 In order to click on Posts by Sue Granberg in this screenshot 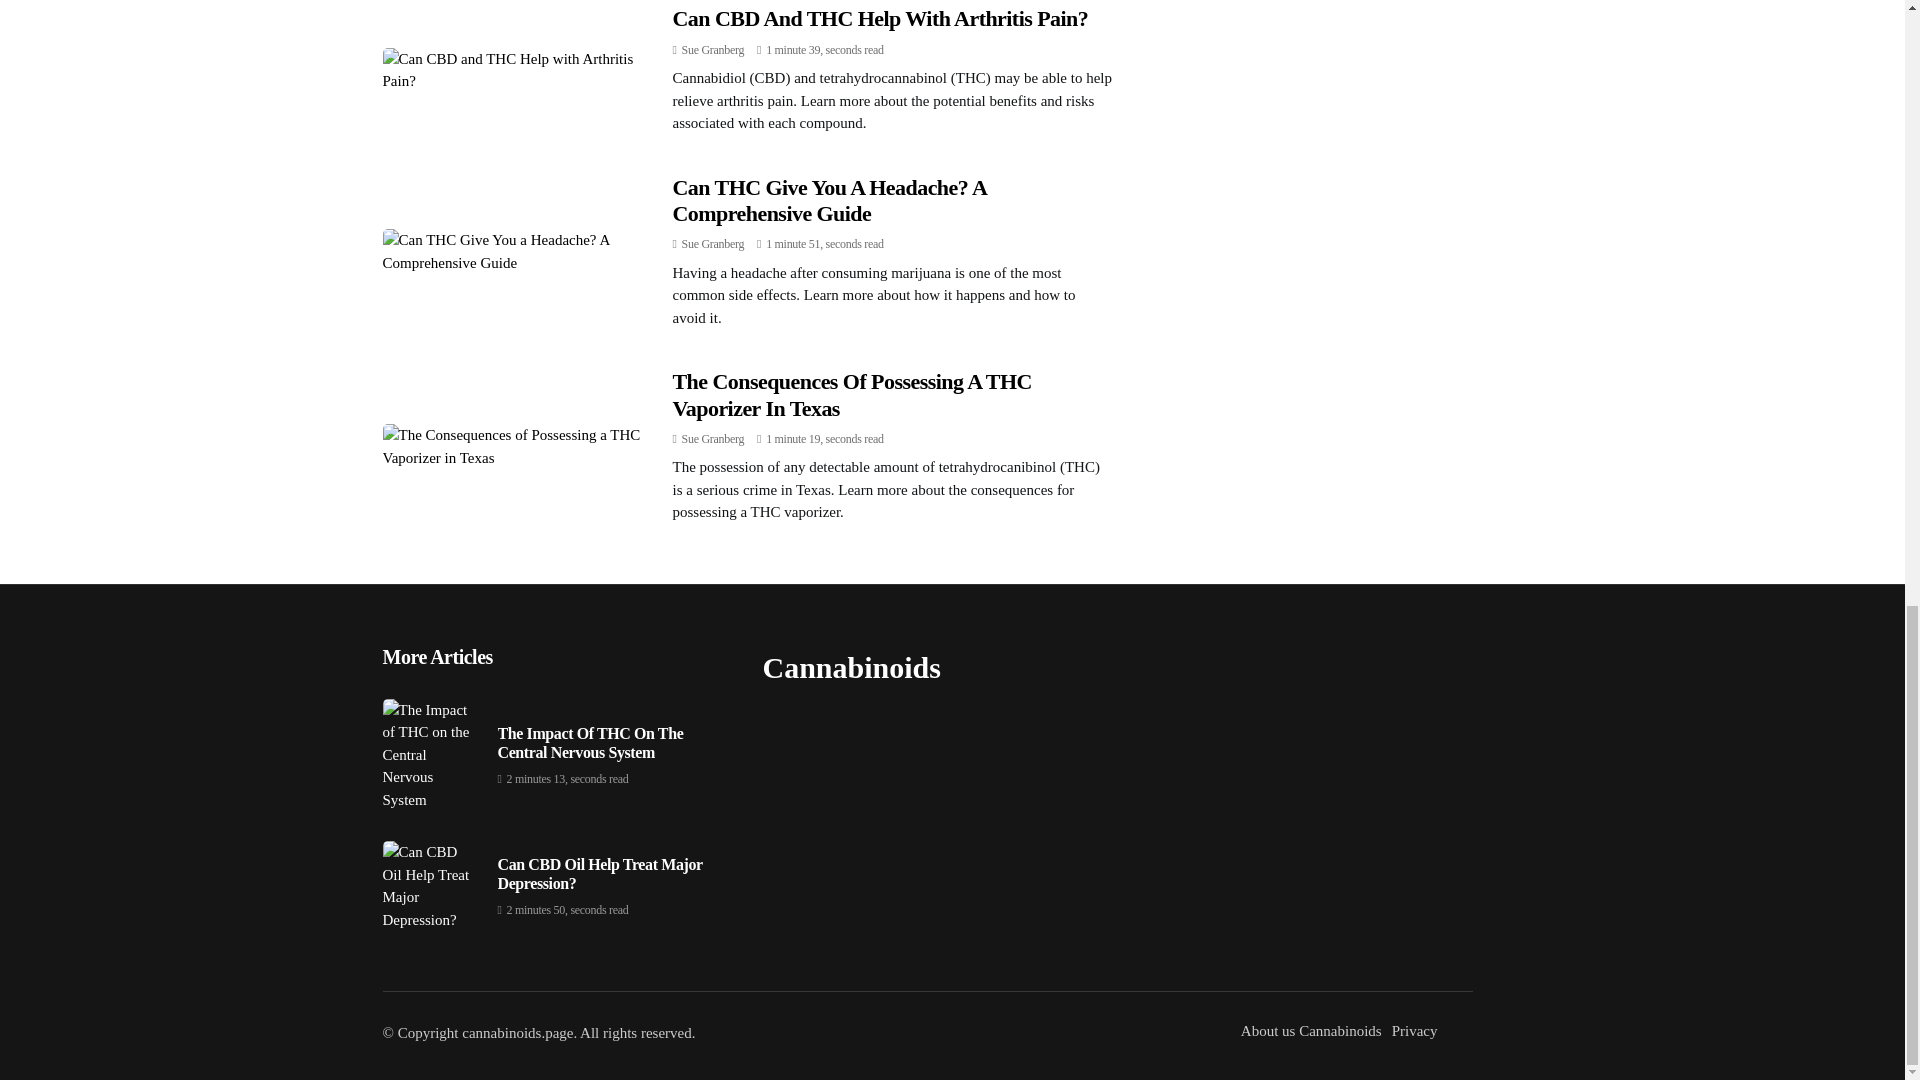, I will do `click(712, 243)`.